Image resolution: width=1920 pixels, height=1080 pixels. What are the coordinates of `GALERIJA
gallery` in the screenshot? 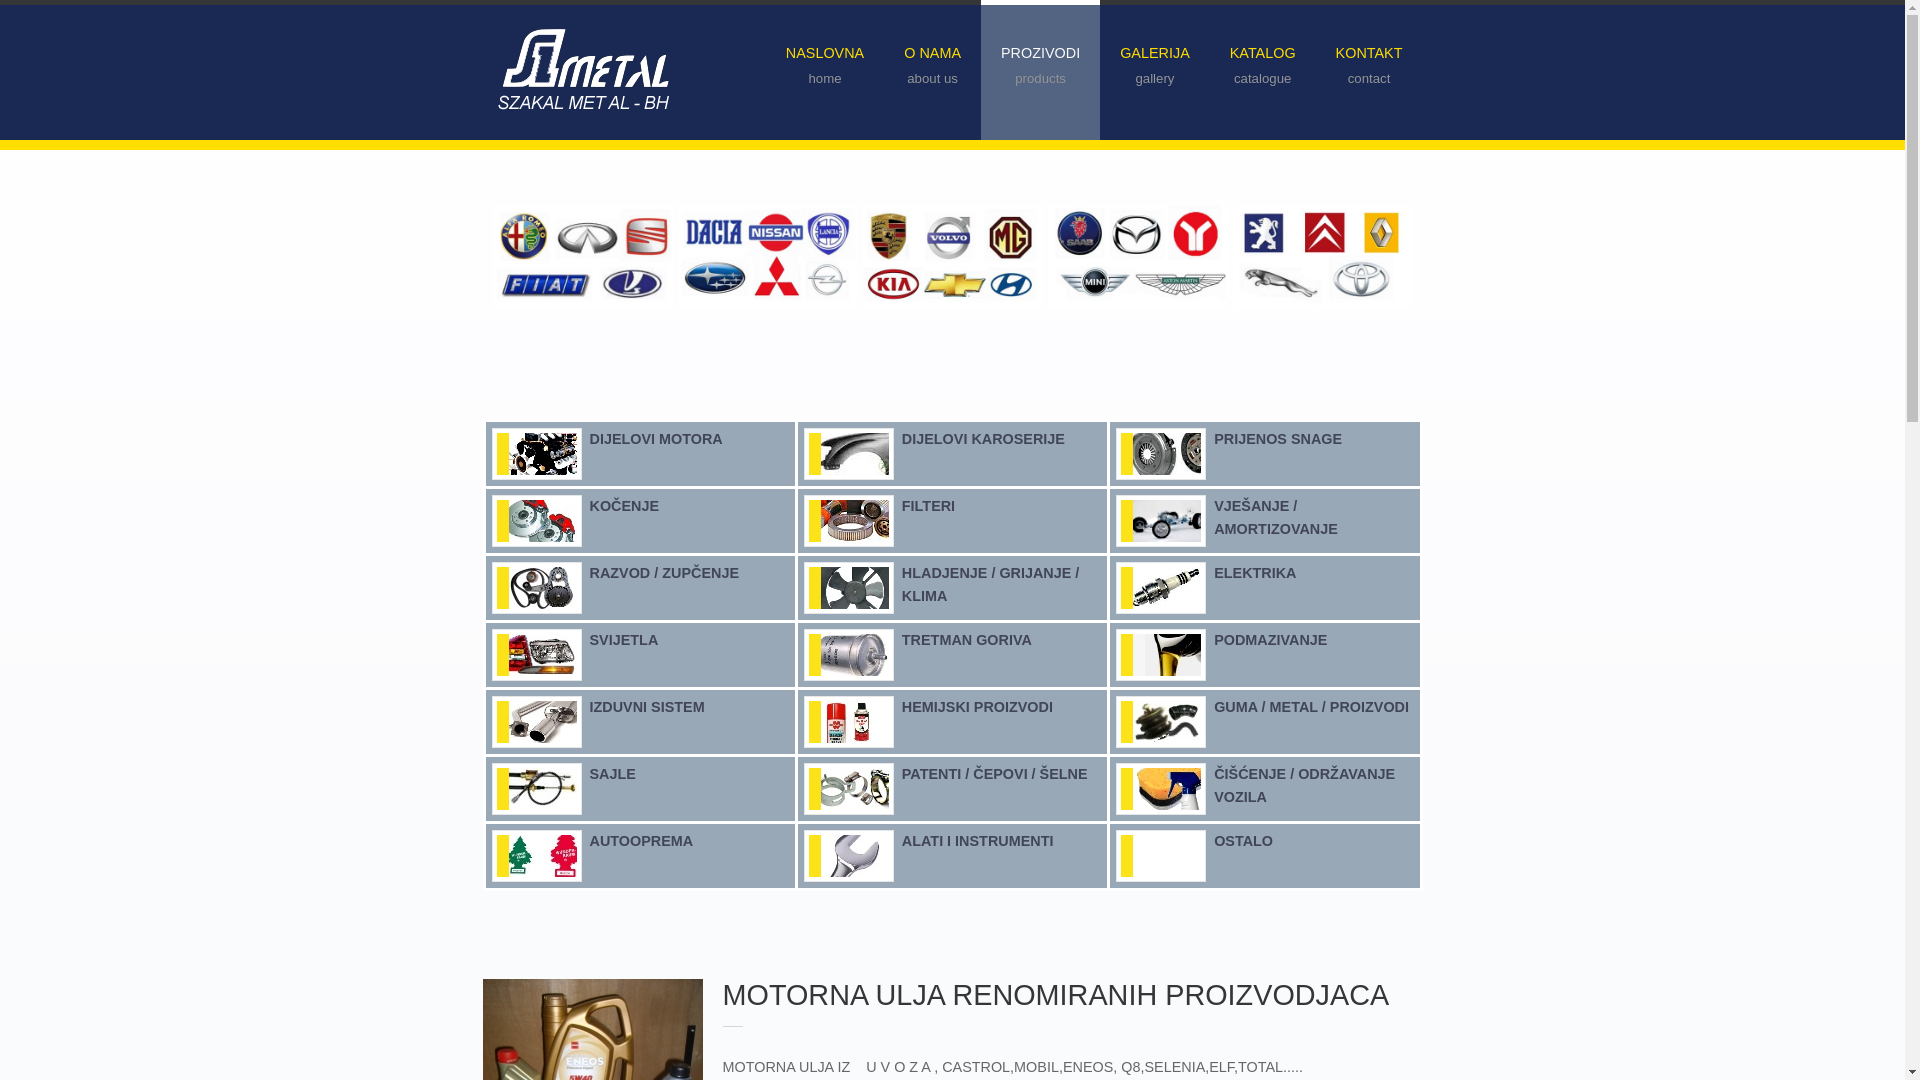 It's located at (1155, 80).